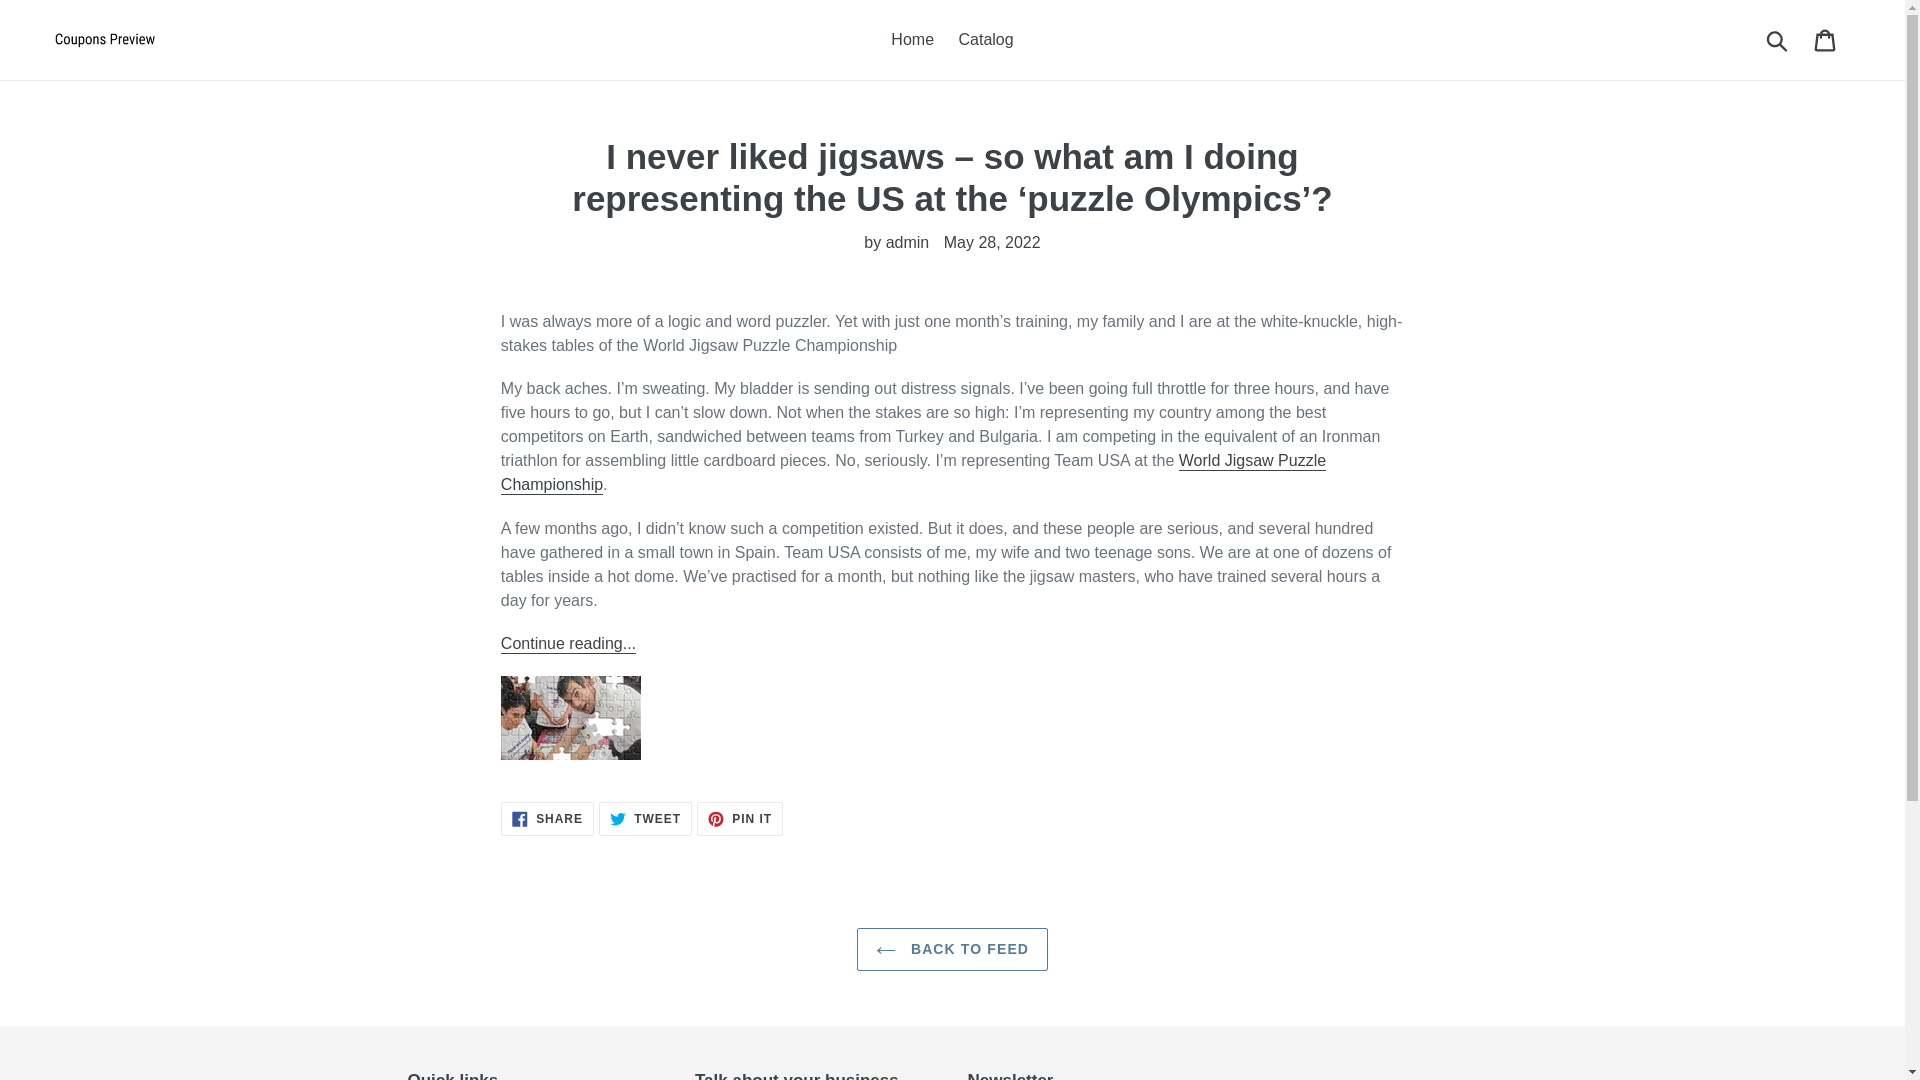 This screenshot has height=1080, width=1920. Describe the element at coordinates (952, 948) in the screenshot. I see `BACK TO FEED` at that location.